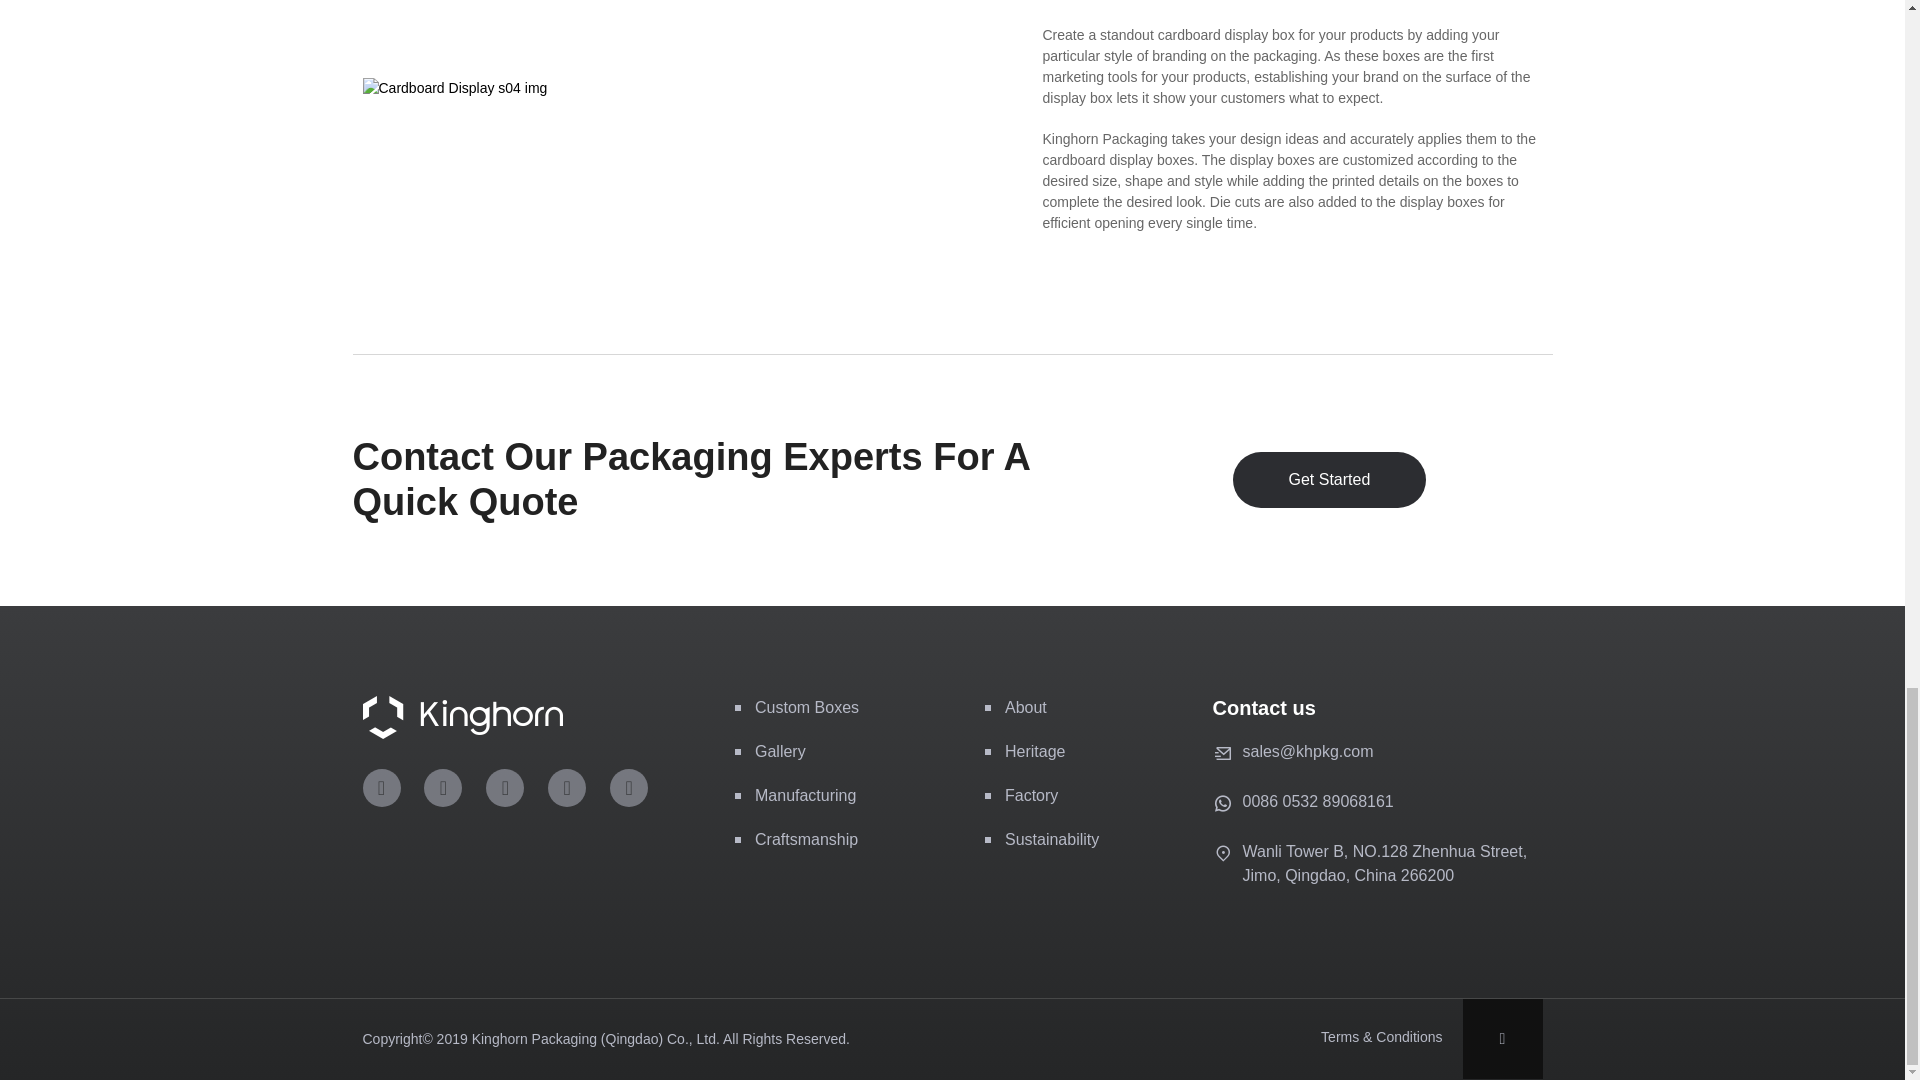 Image resolution: width=1920 pixels, height=1080 pixels. Describe the element at coordinates (1025, 707) in the screenshot. I see `About` at that location.